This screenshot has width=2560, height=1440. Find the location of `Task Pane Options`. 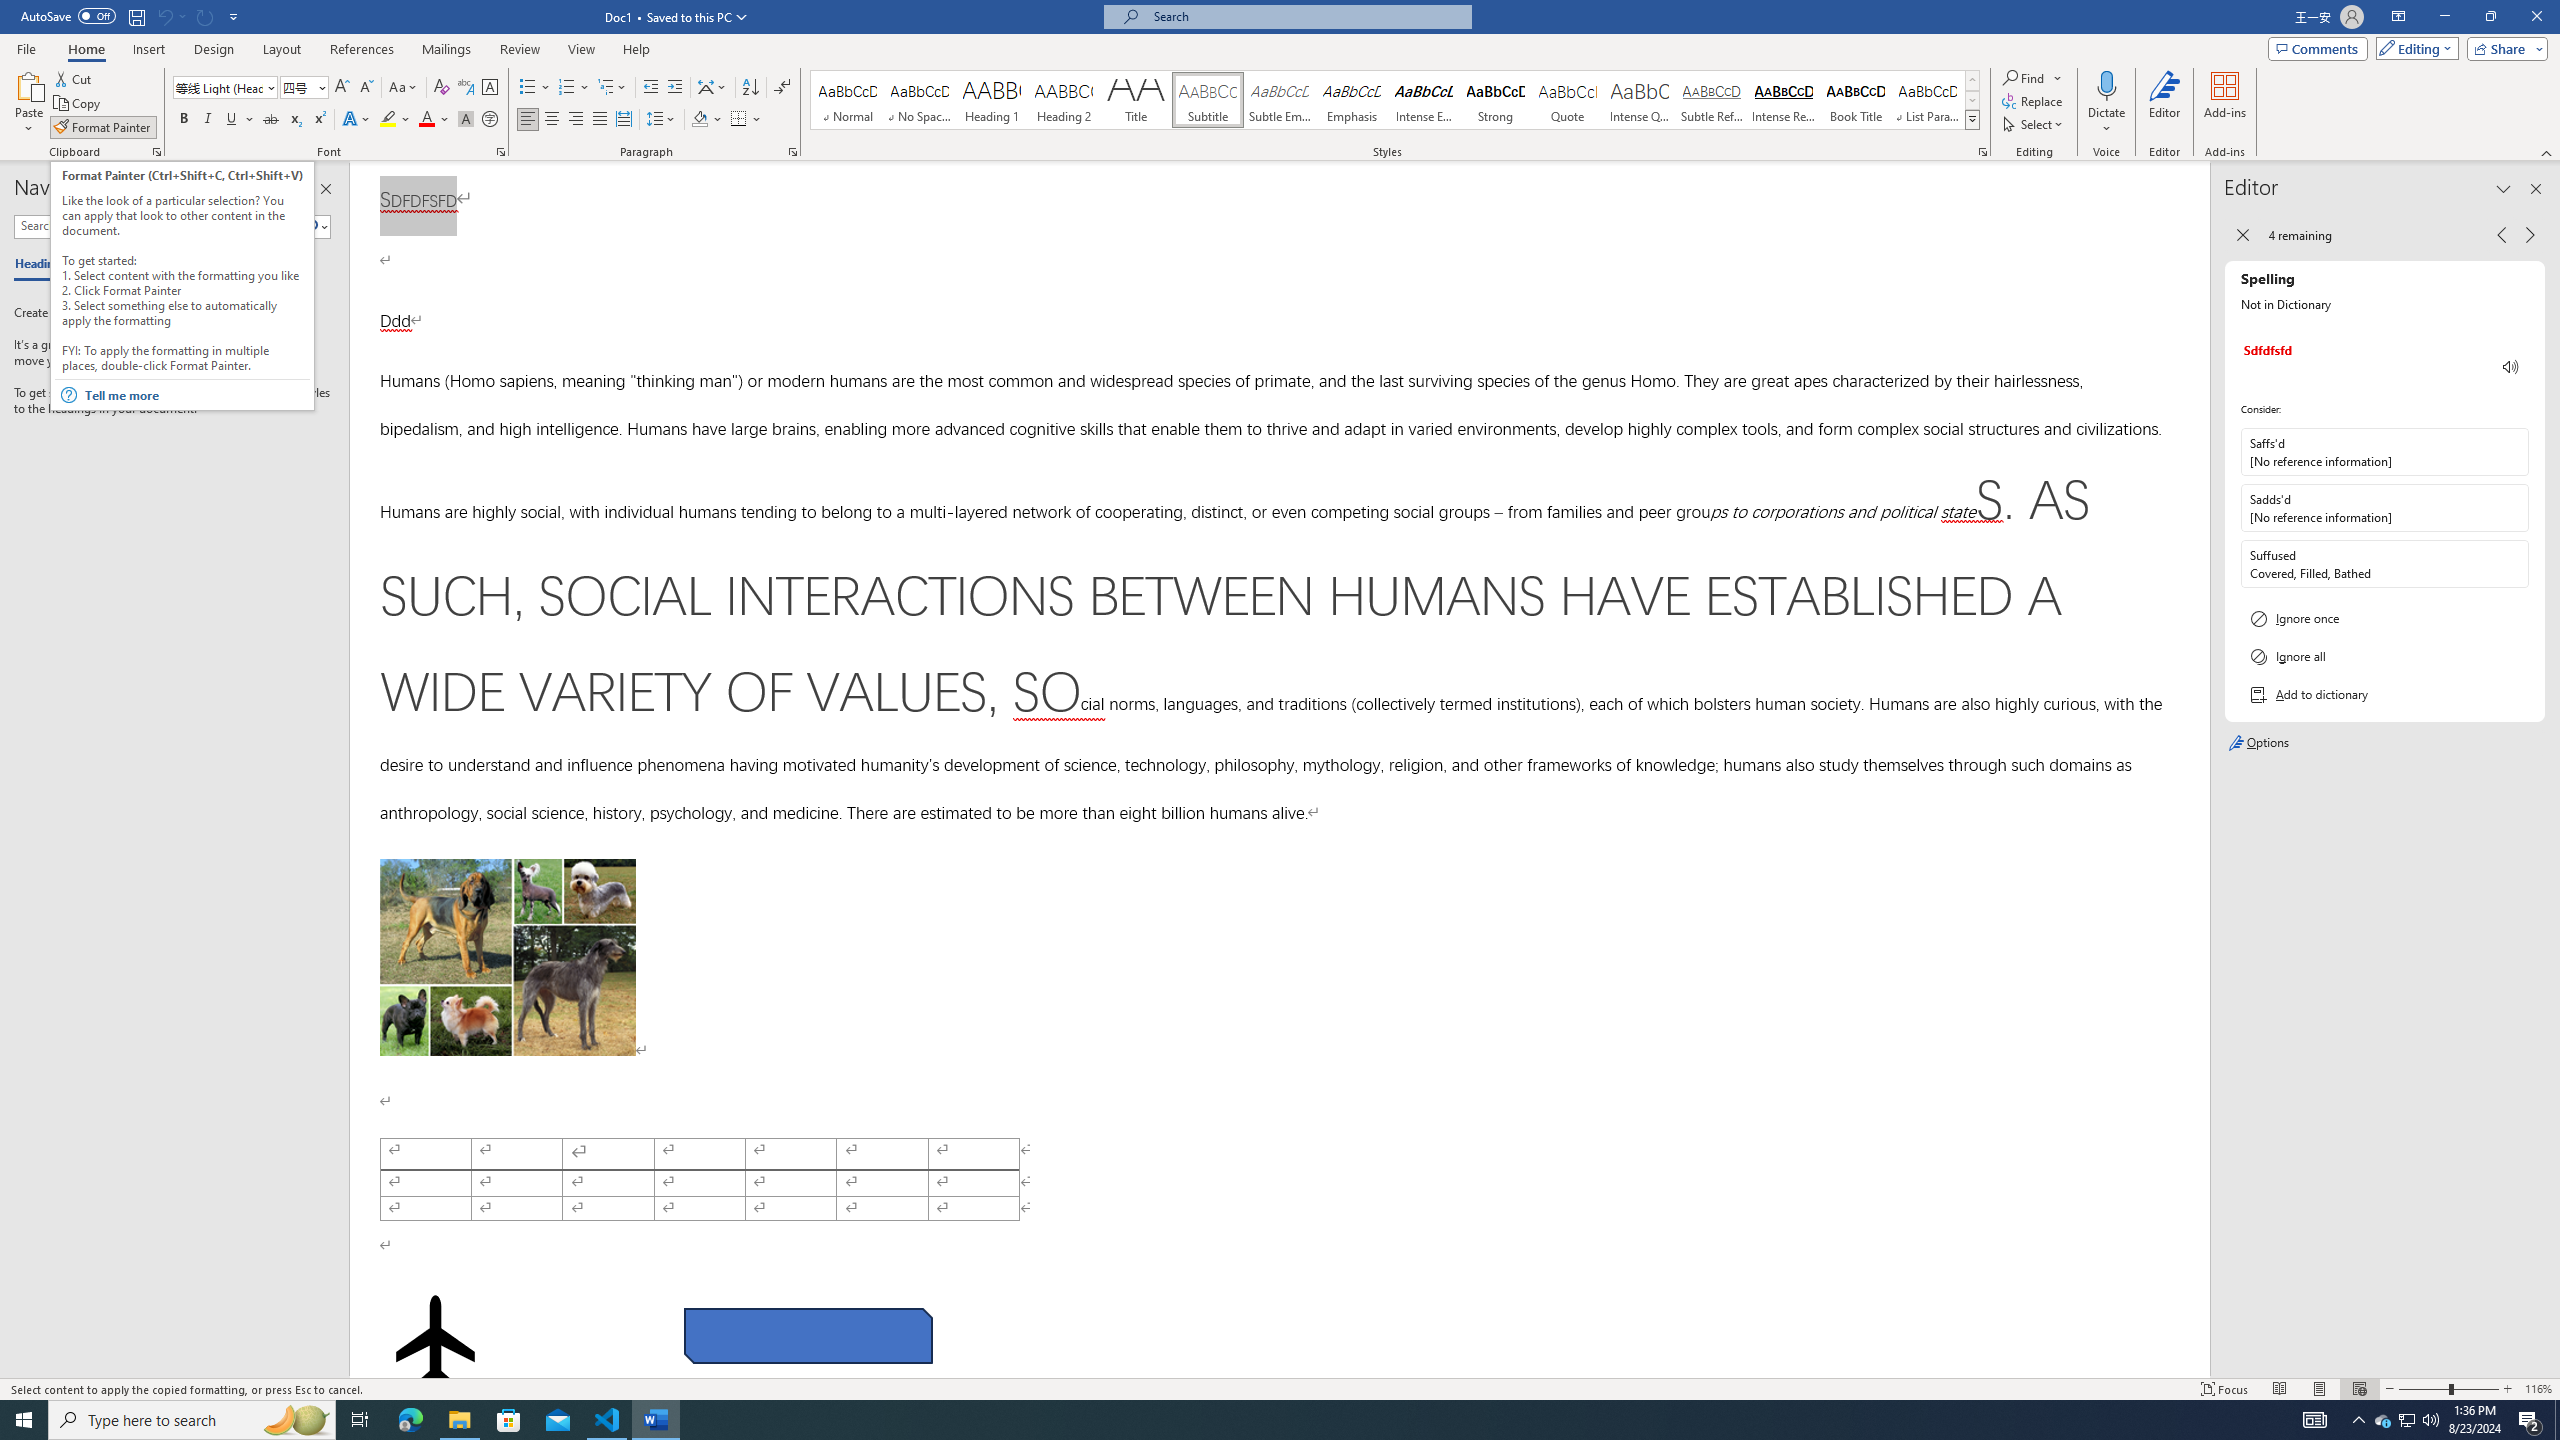

Task Pane Options is located at coordinates (294, 189).